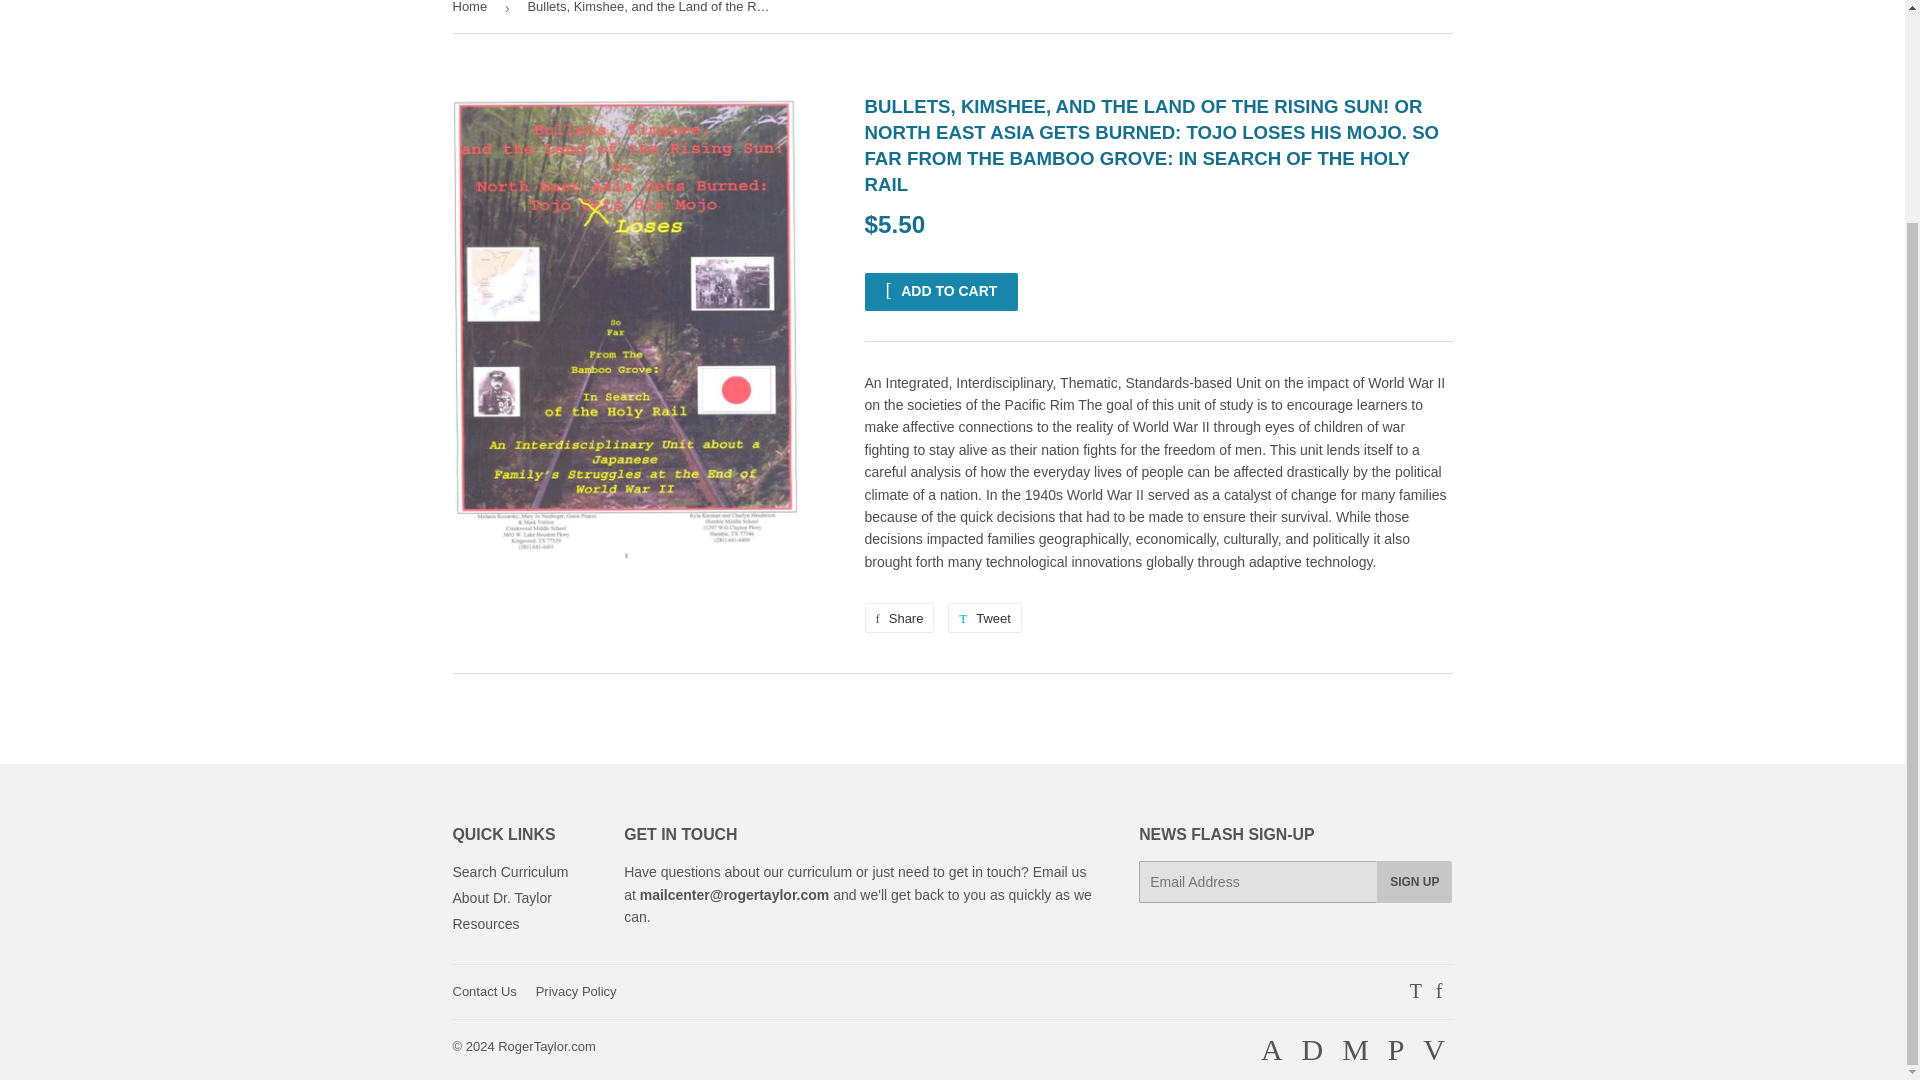  I want to click on Resources, so click(484, 924).